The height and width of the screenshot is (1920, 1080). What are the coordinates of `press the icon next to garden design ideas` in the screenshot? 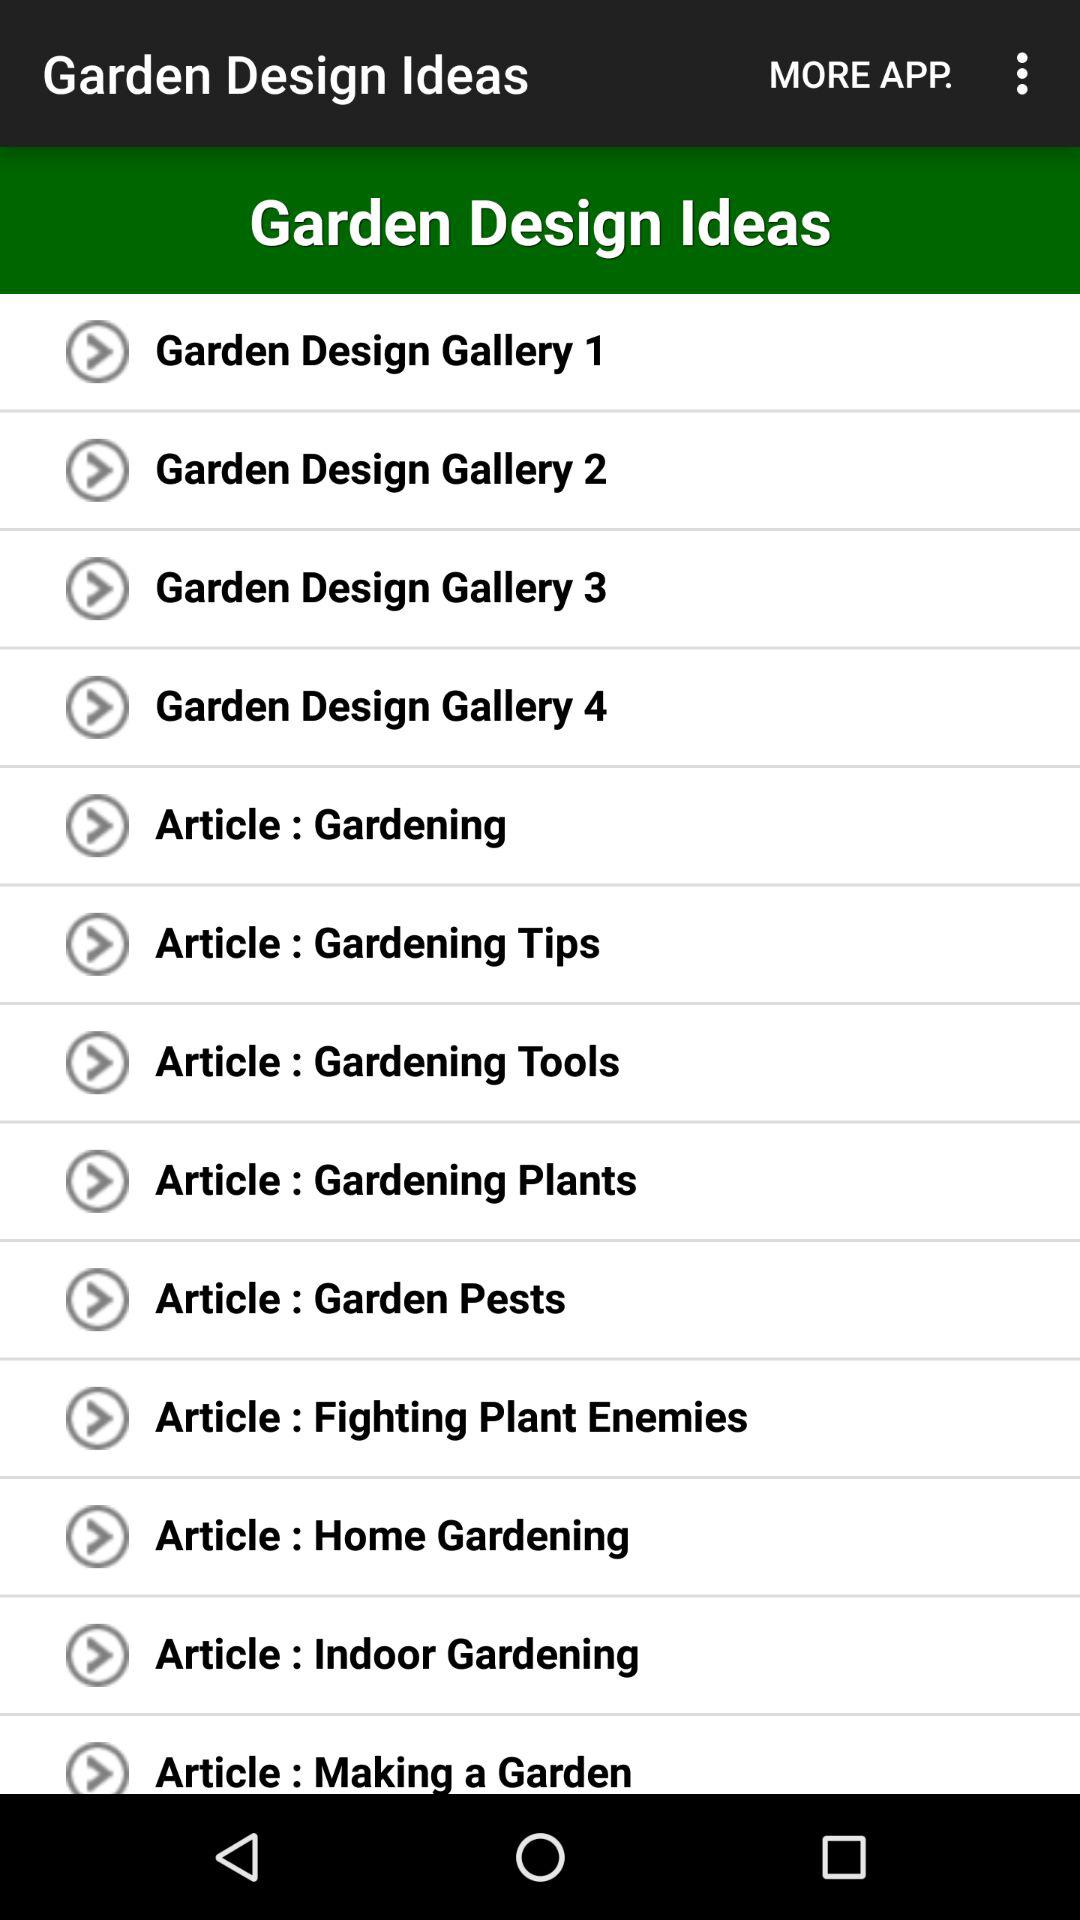 It's located at (861, 73).